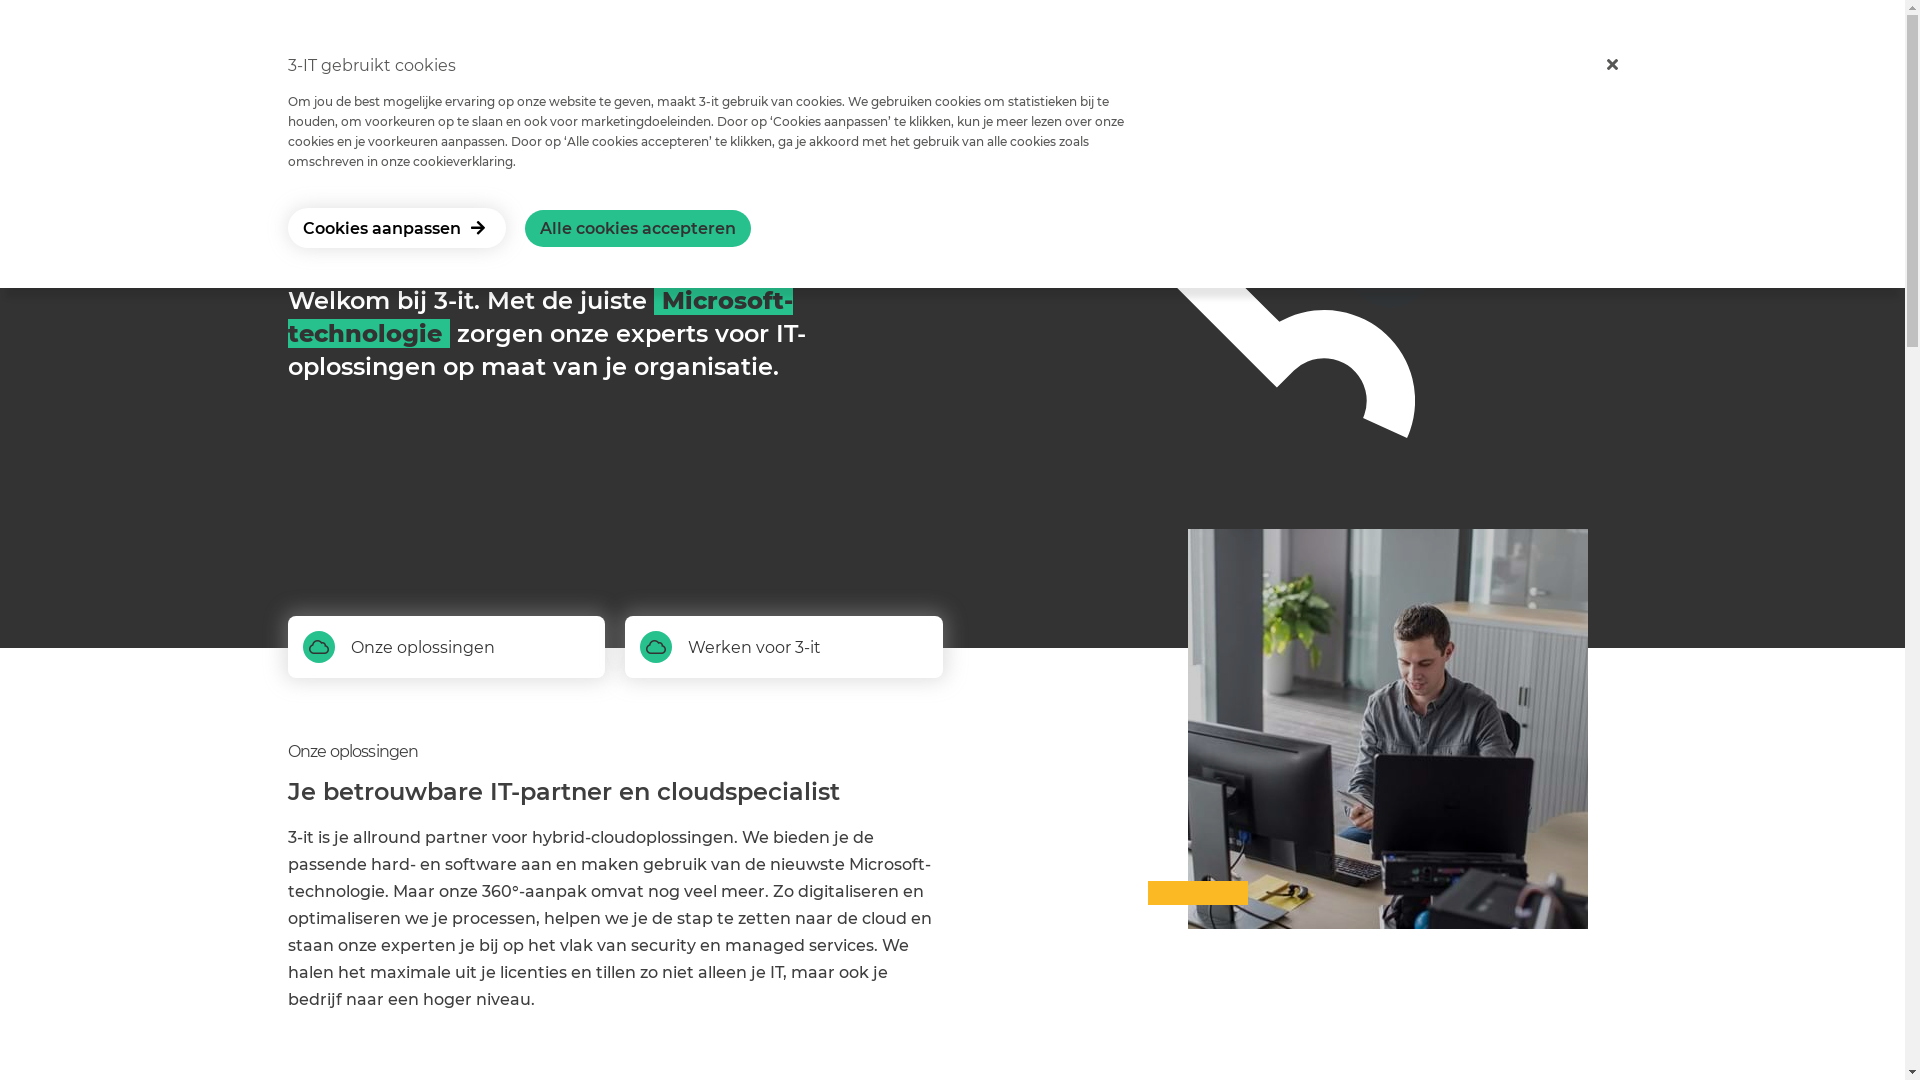 This screenshot has height=1080, width=1920. I want to click on Cookies aanpassen, so click(397, 228).